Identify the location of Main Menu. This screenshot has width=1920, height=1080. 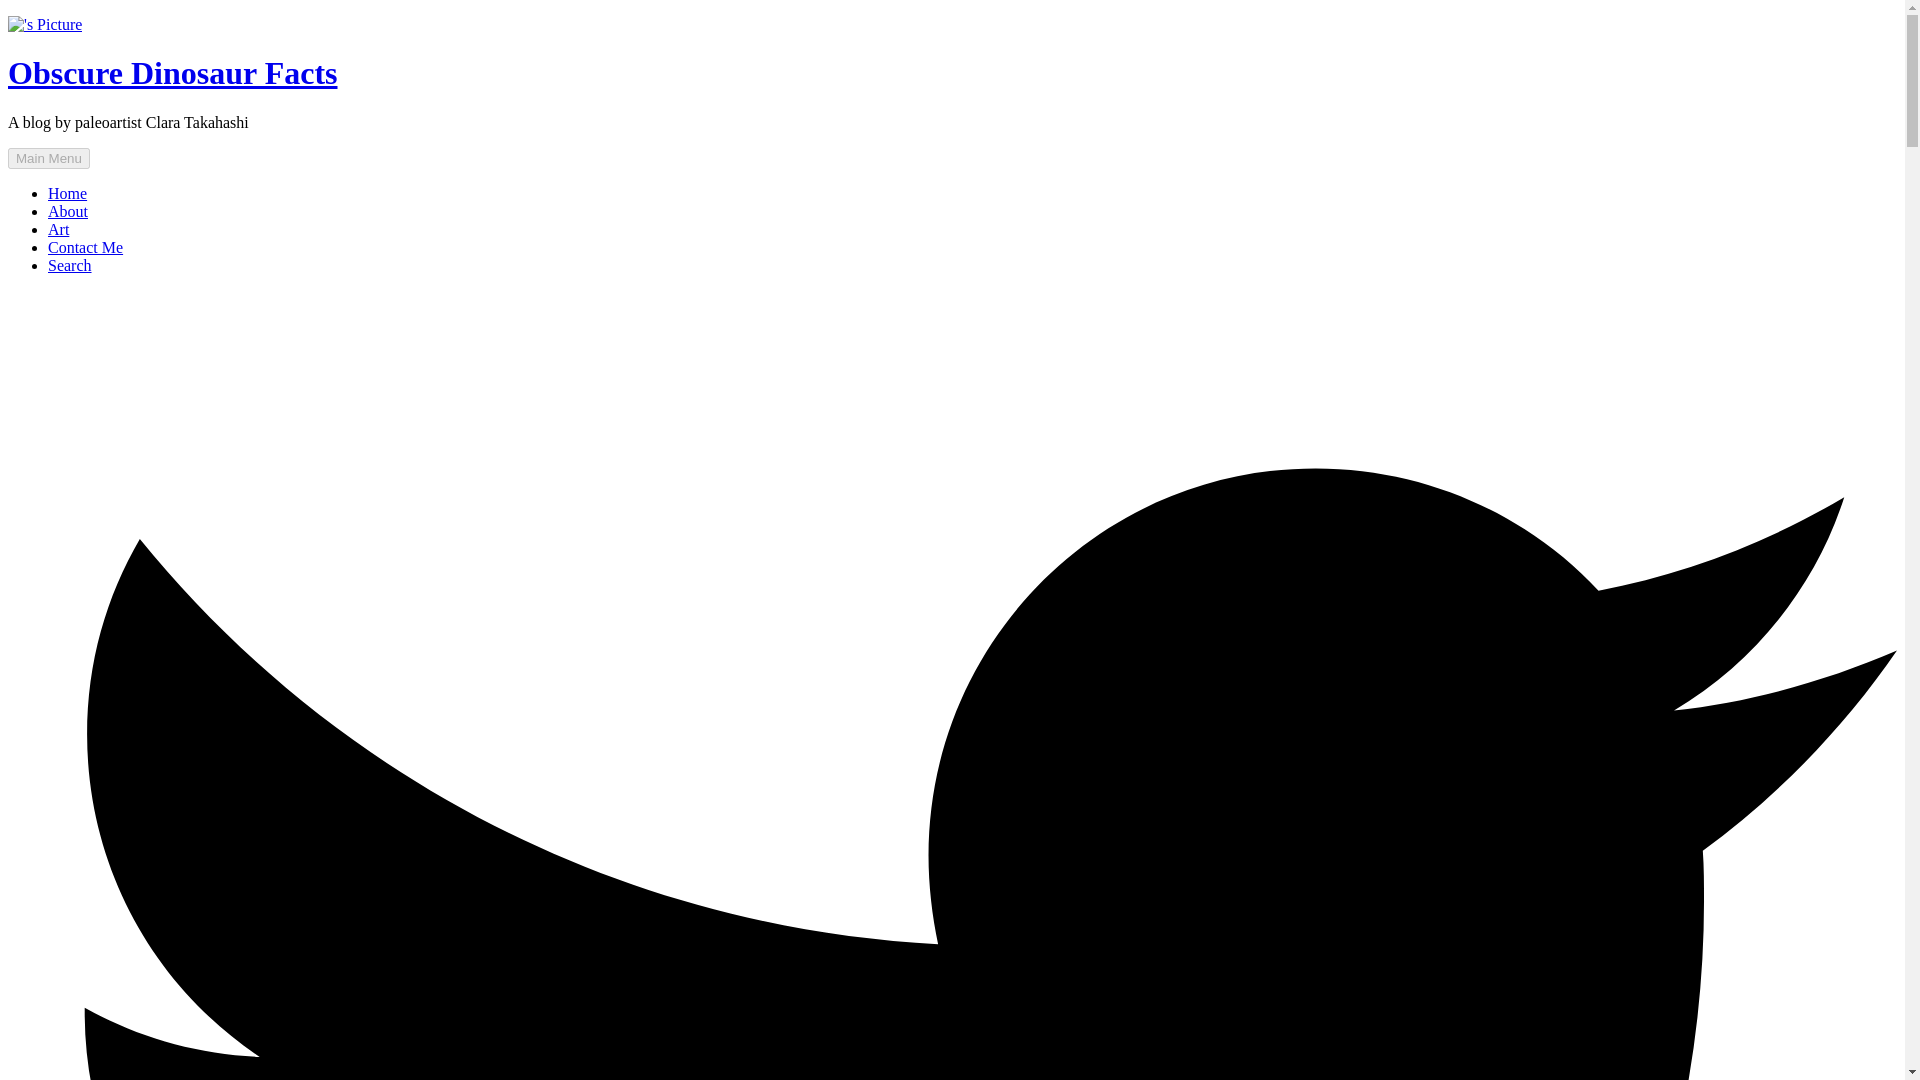
(48, 158).